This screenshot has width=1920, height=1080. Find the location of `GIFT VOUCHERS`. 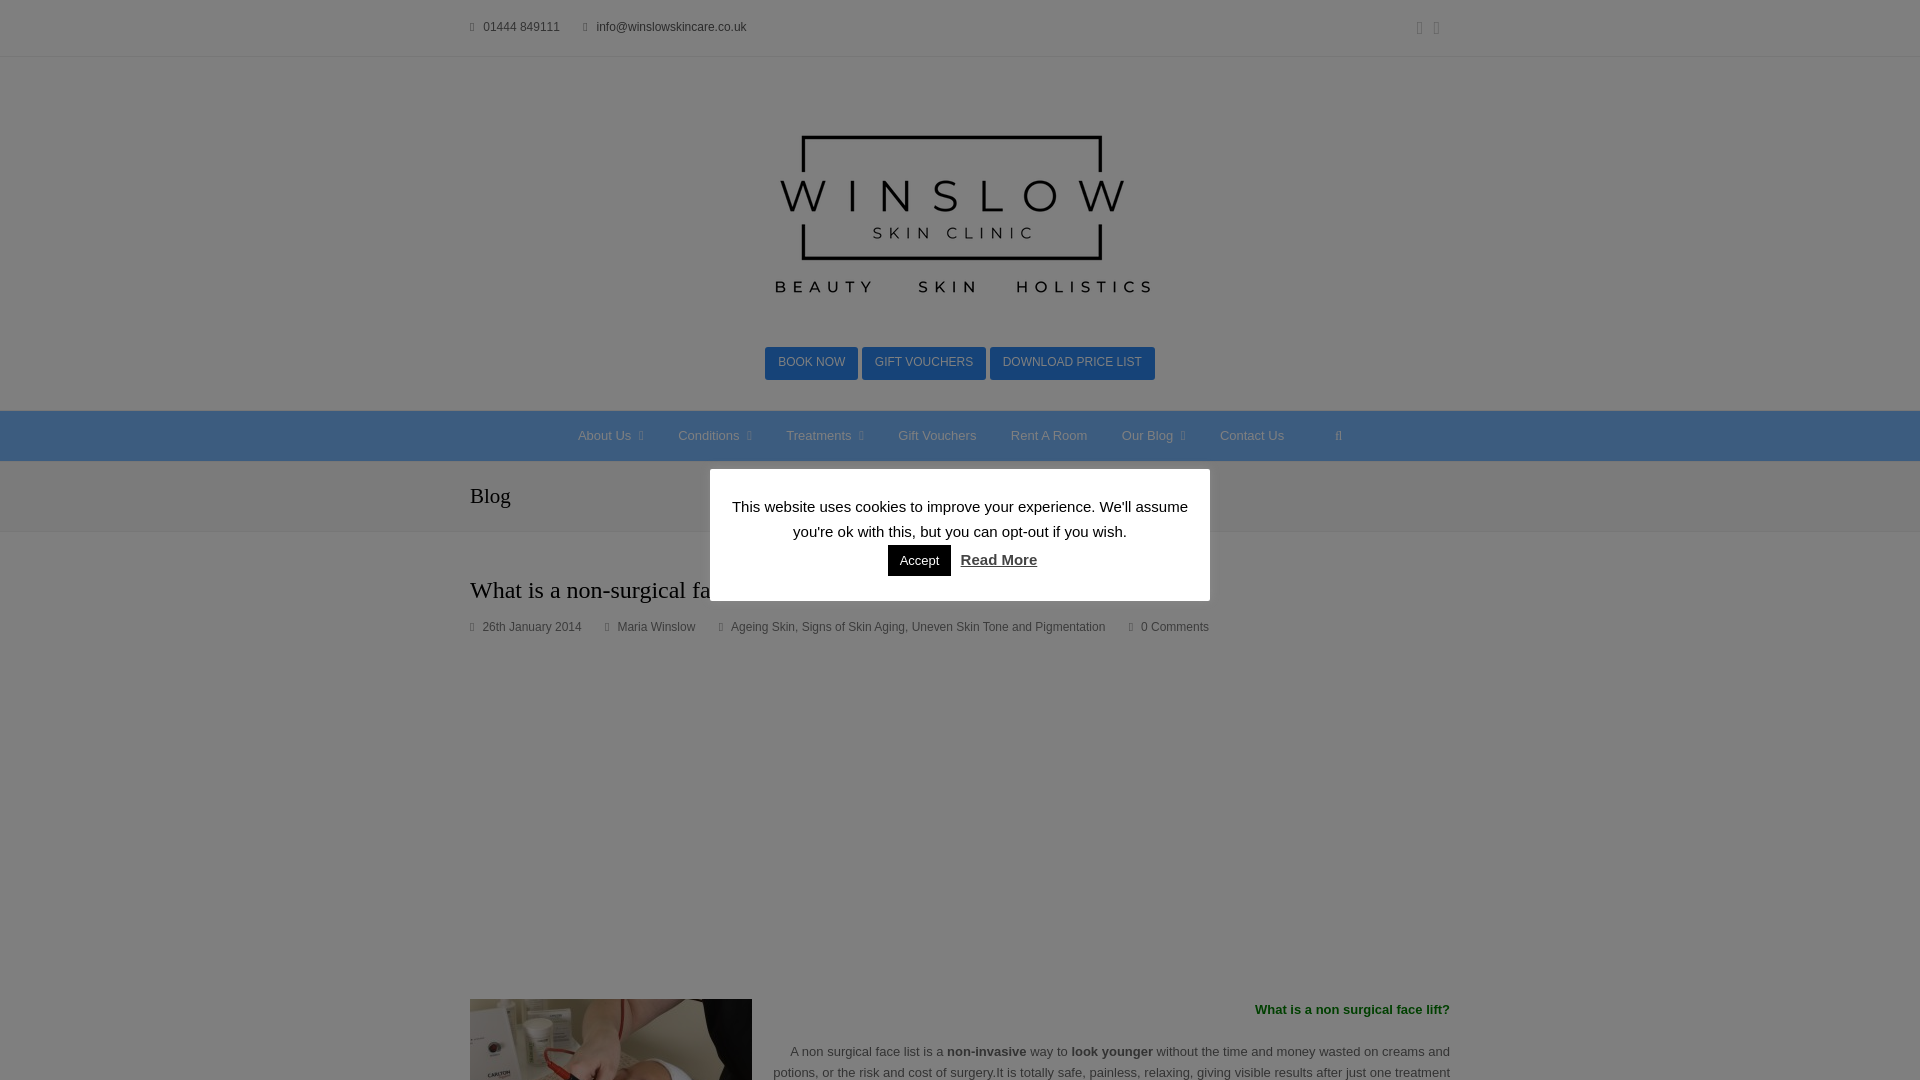

GIFT VOUCHERS is located at coordinates (924, 363).